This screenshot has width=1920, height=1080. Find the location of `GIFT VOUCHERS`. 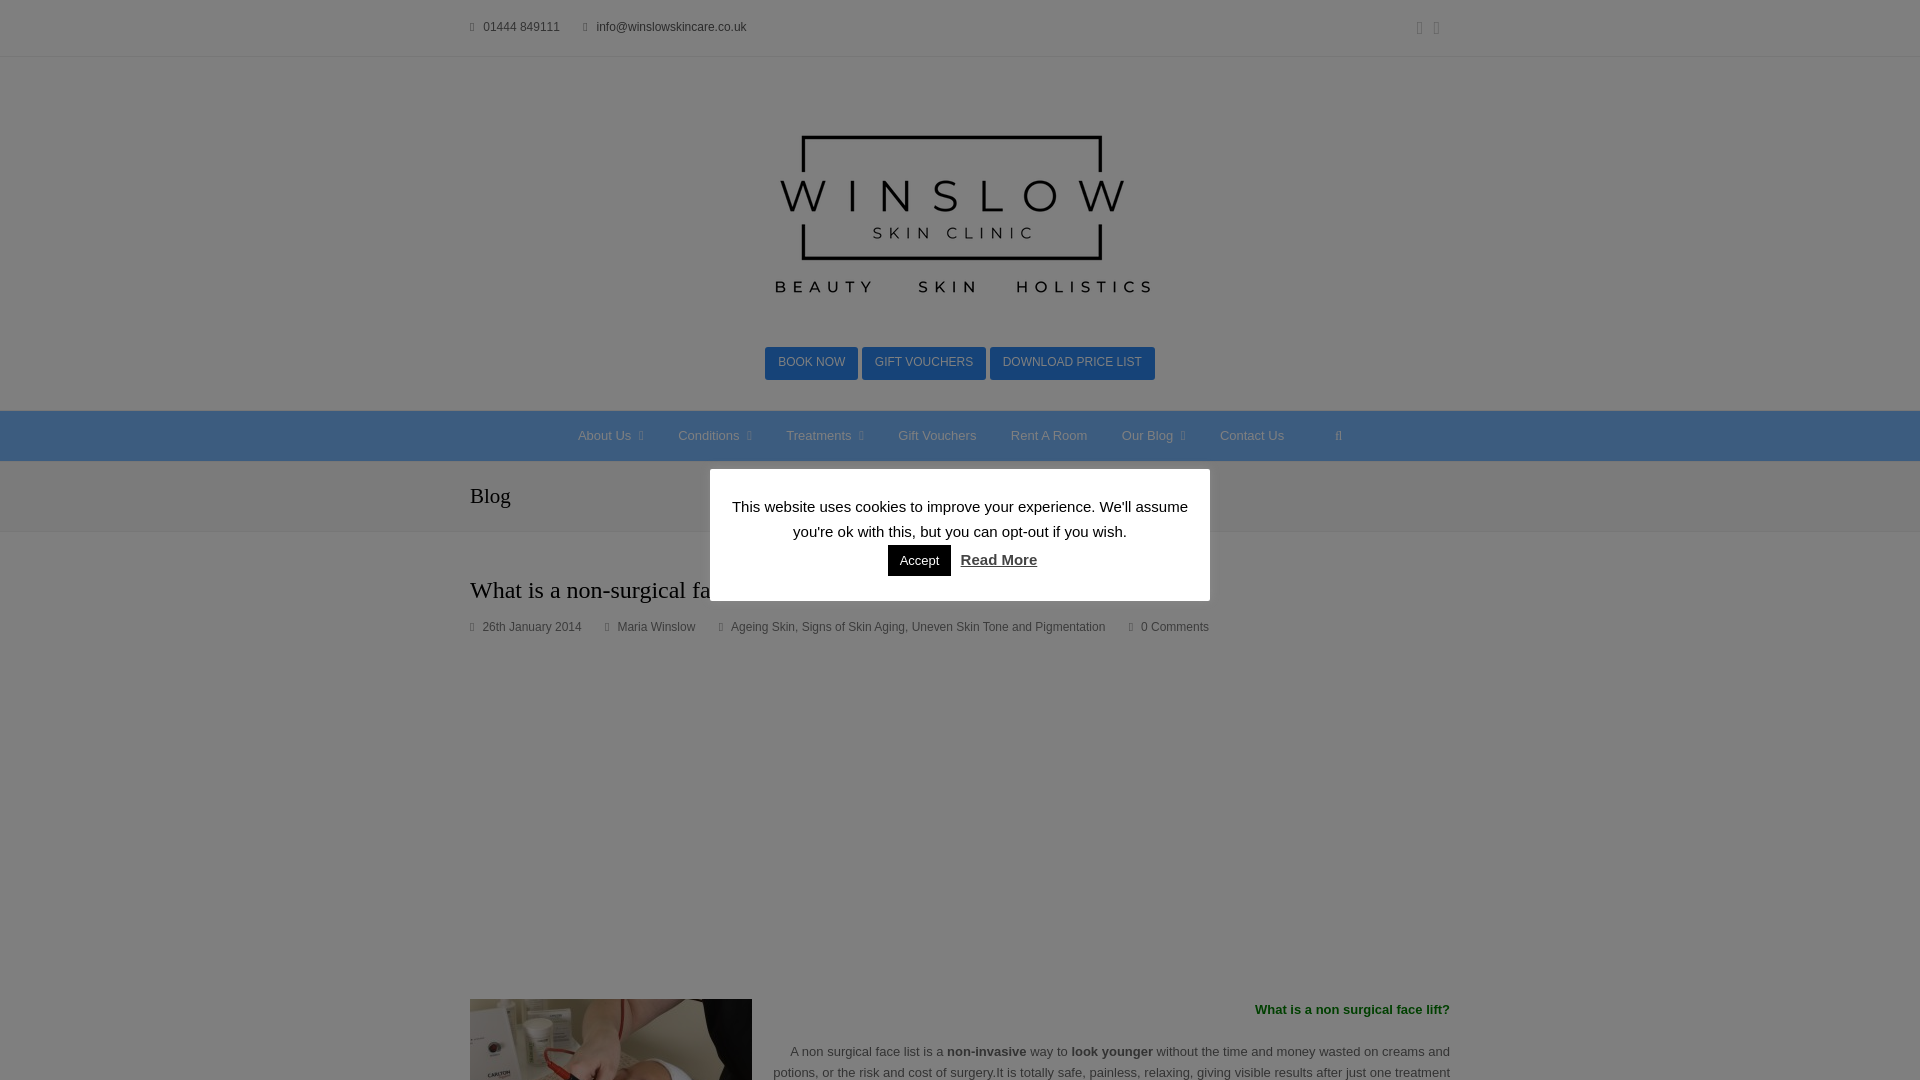

GIFT VOUCHERS is located at coordinates (924, 363).